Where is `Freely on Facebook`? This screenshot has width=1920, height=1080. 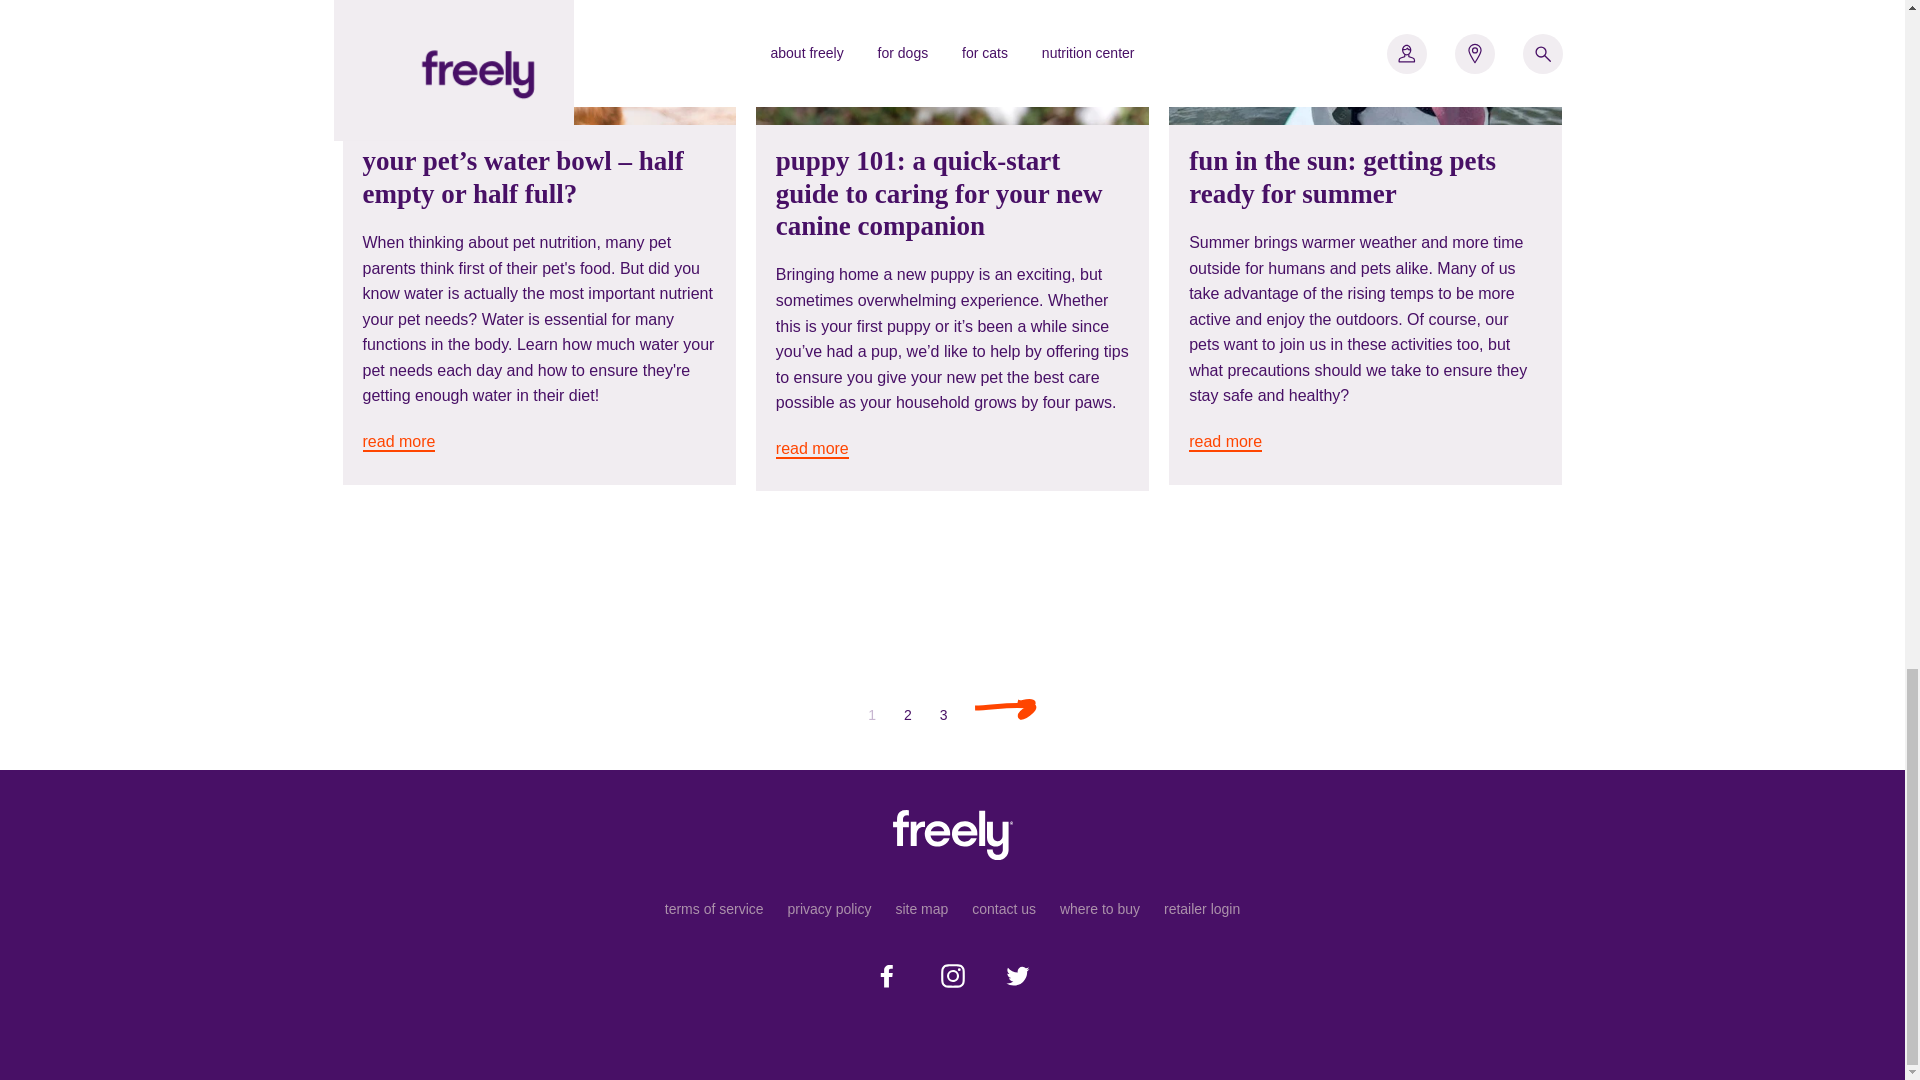
Freely on Facebook is located at coordinates (886, 976).